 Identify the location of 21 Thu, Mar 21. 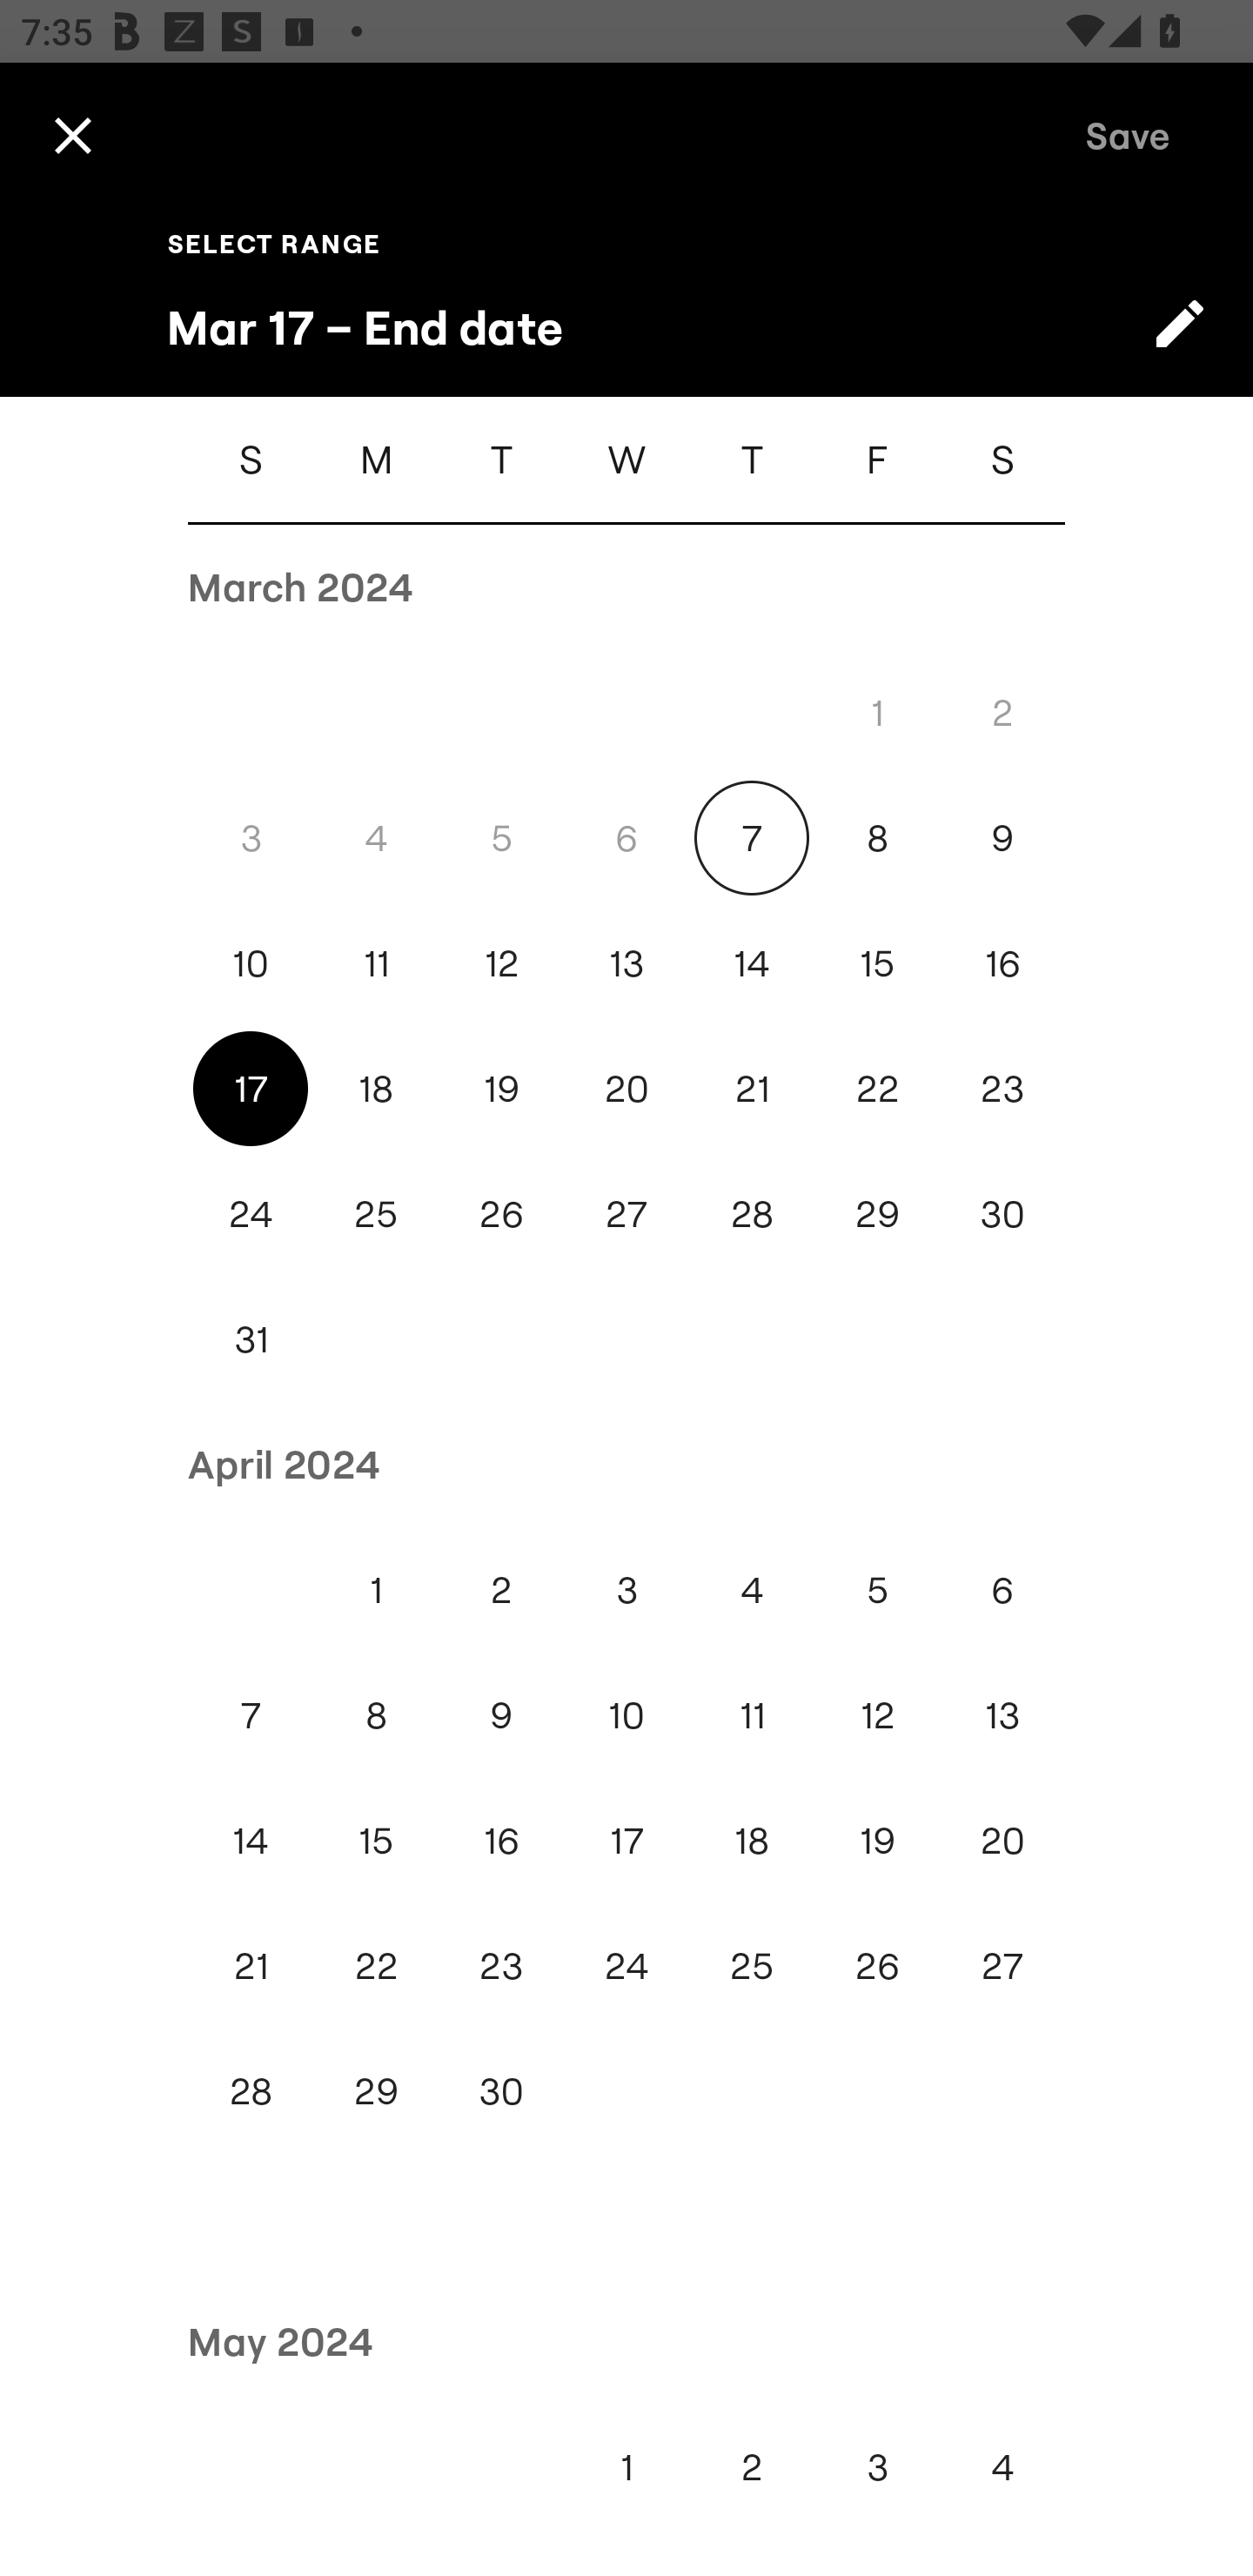
(752, 1088).